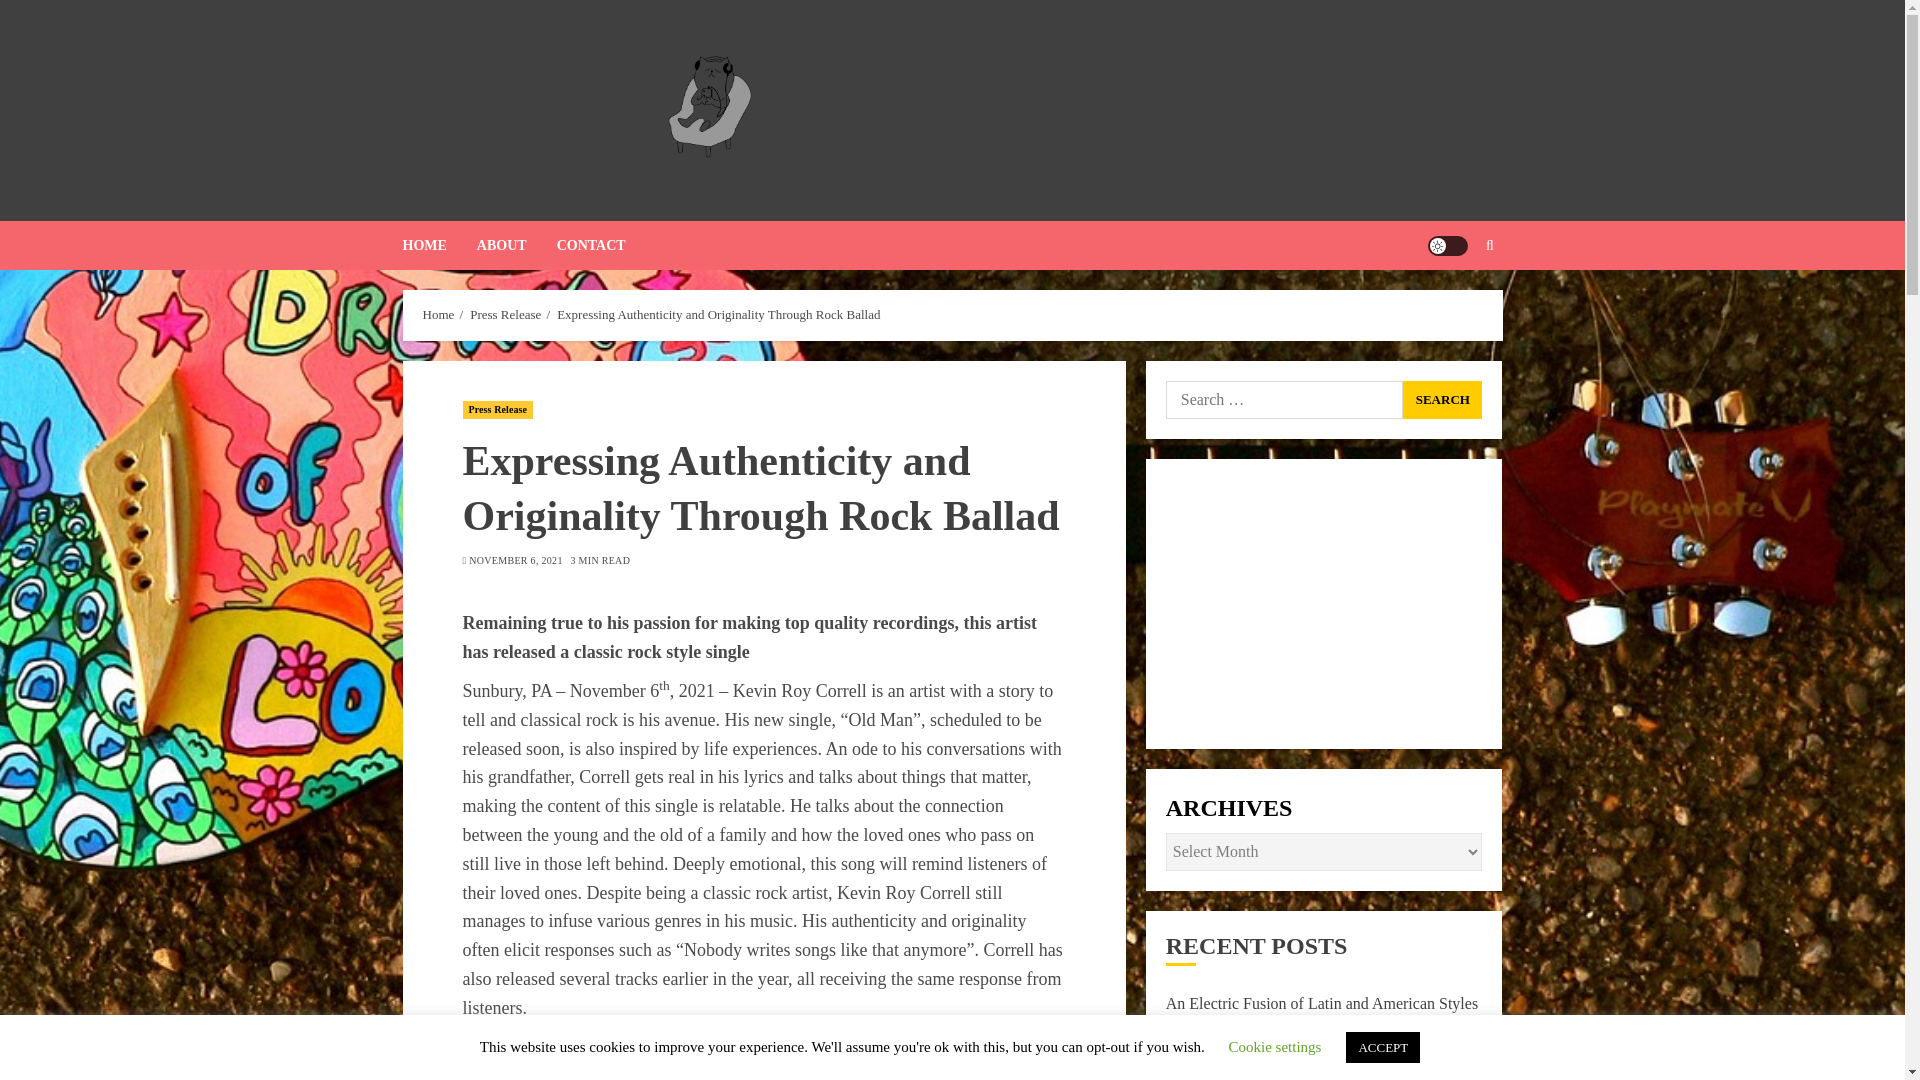  Describe the element at coordinates (438, 314) in the screenshot. I see `Home` at that location.